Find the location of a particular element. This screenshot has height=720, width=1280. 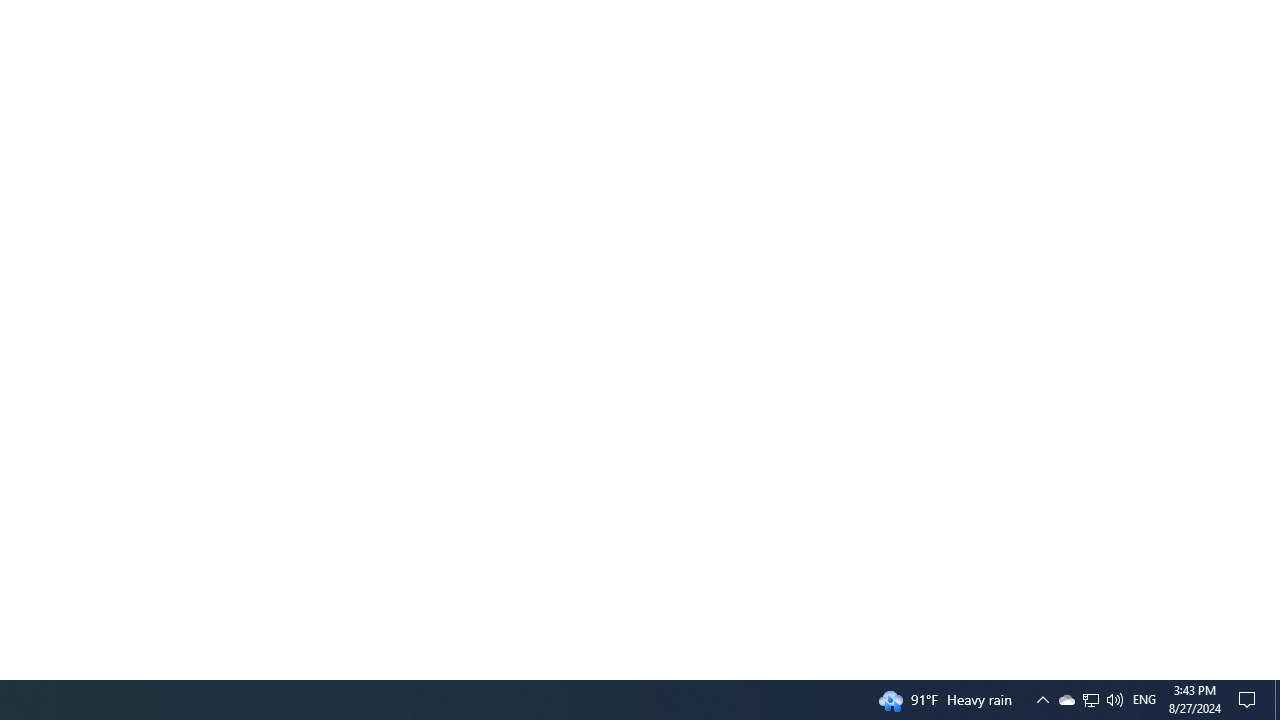

Tray Input Indicator - English (United States) is located at coordinates (1144, 700).